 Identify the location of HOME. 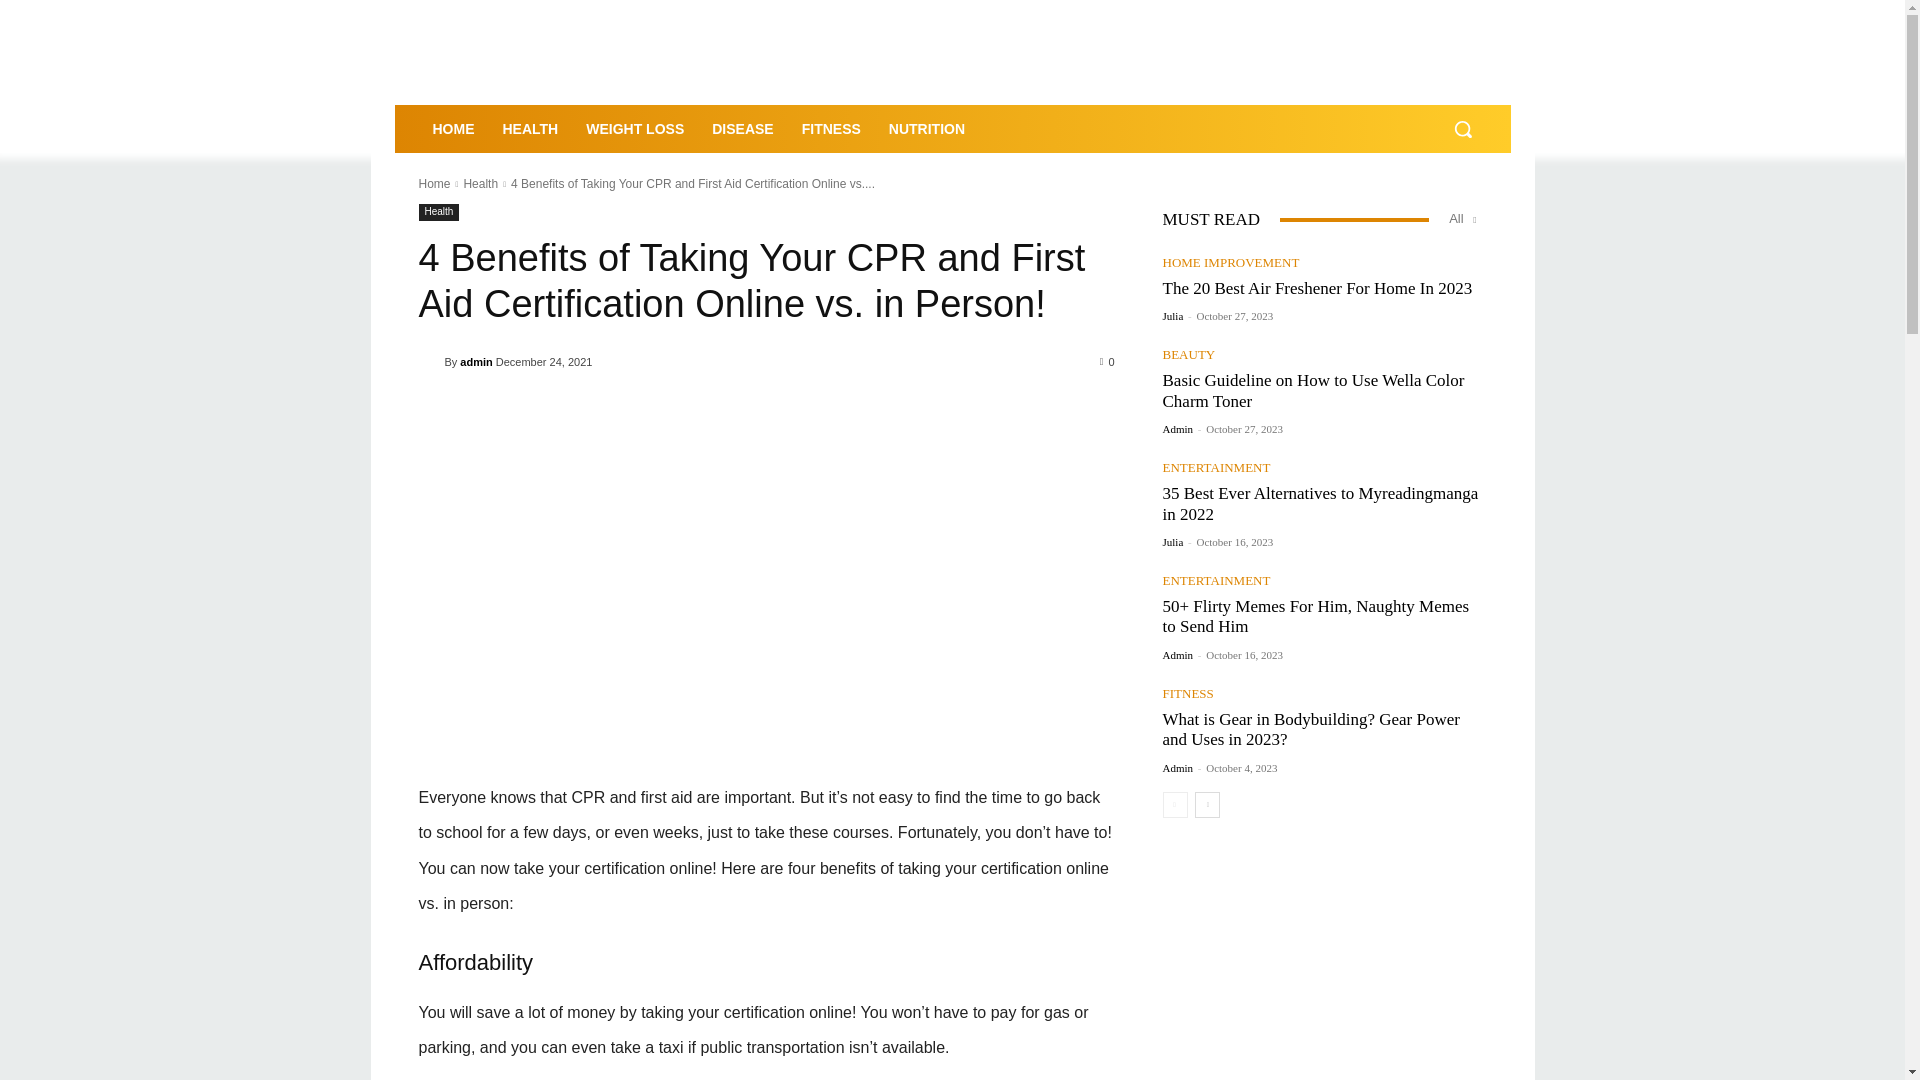
(452, 128).